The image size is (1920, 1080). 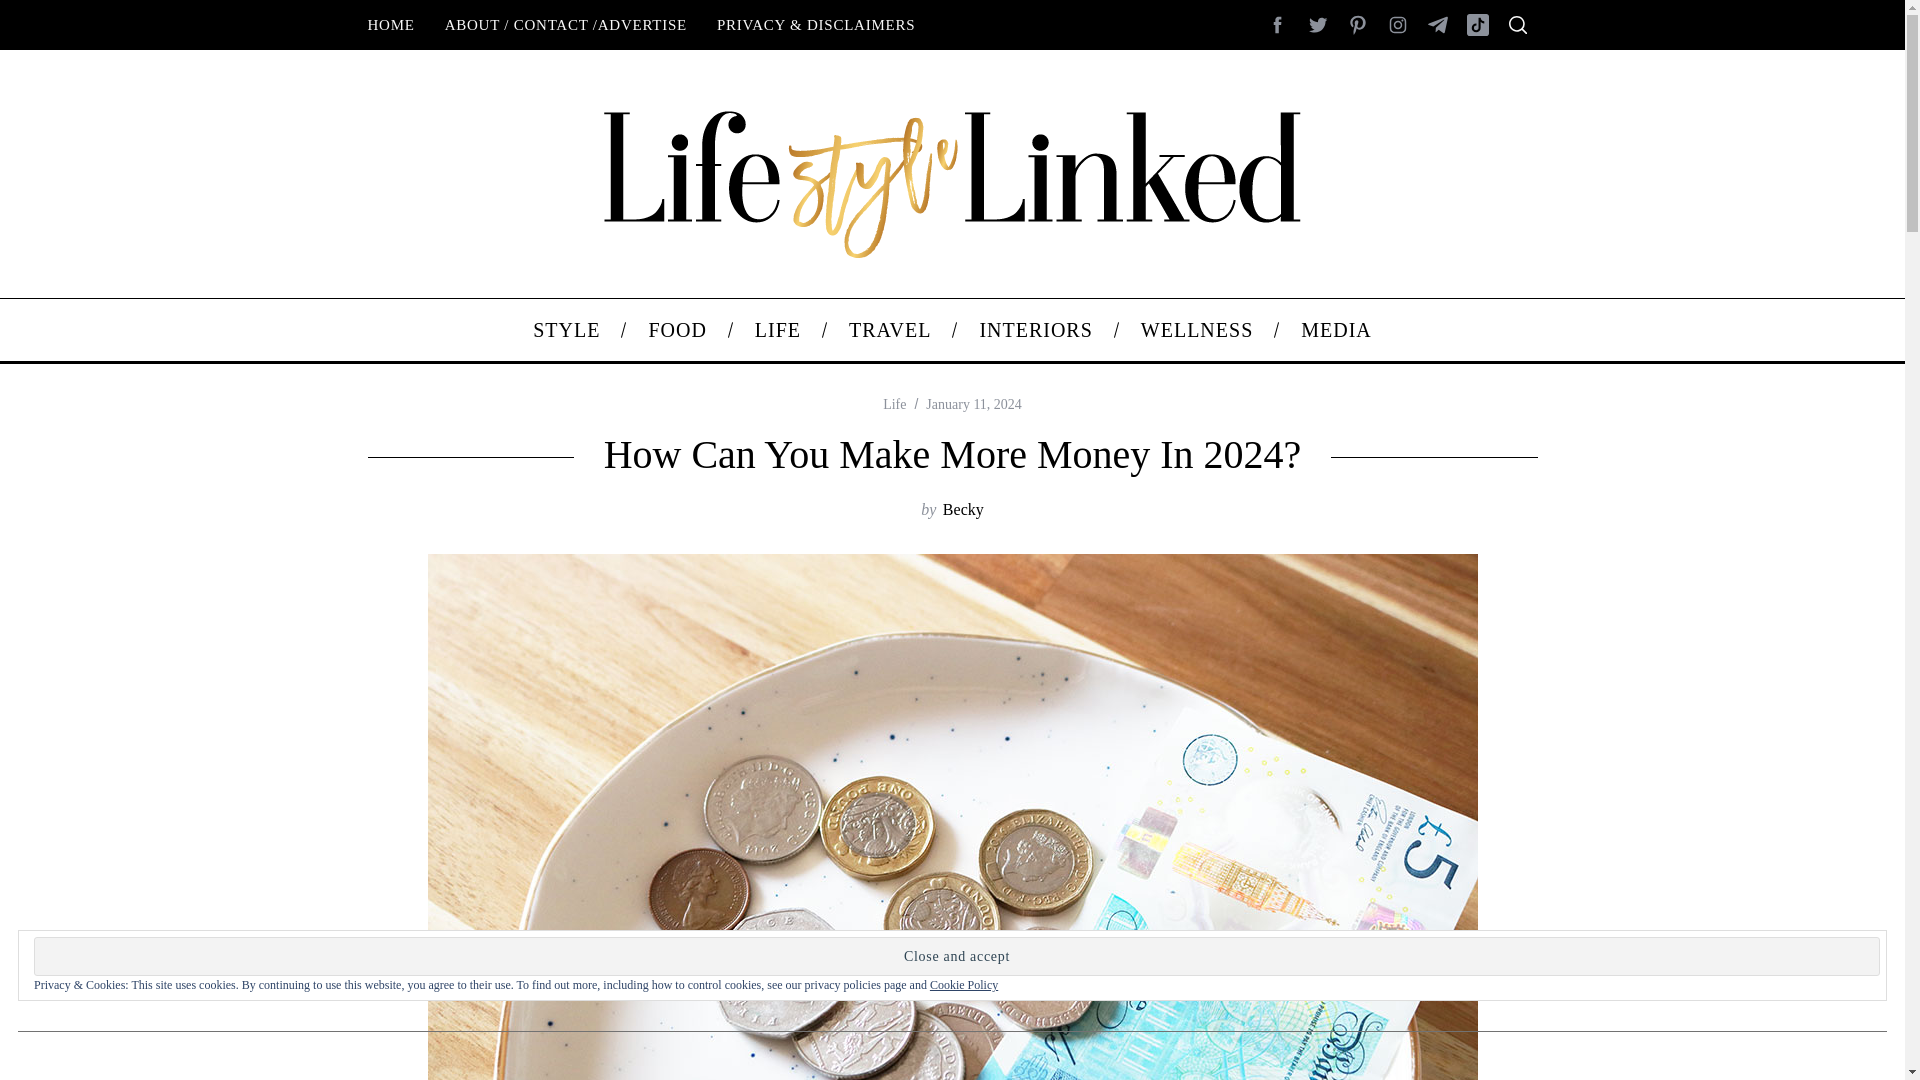 I want to click on INTERIORS, so click(x=1034, y=330).